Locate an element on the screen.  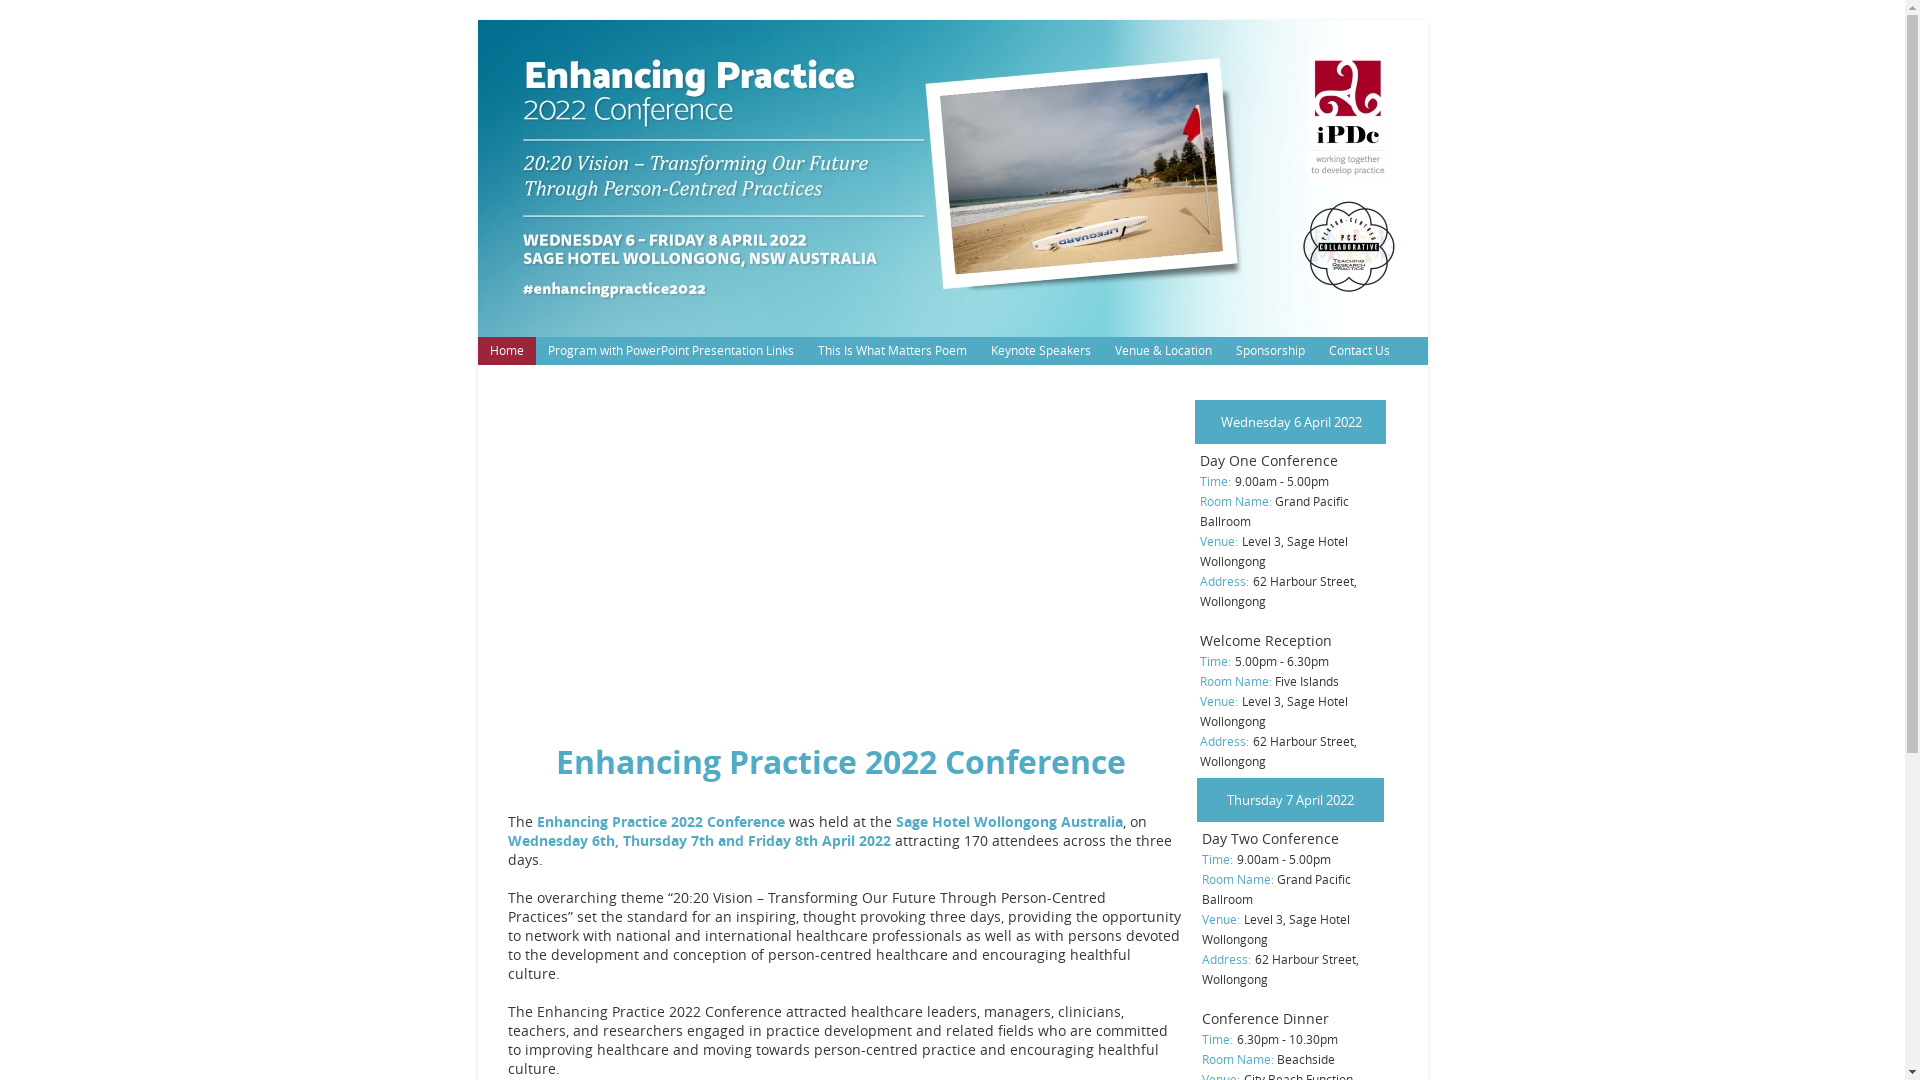
Contact Us is located at coordinates (1358, 351).